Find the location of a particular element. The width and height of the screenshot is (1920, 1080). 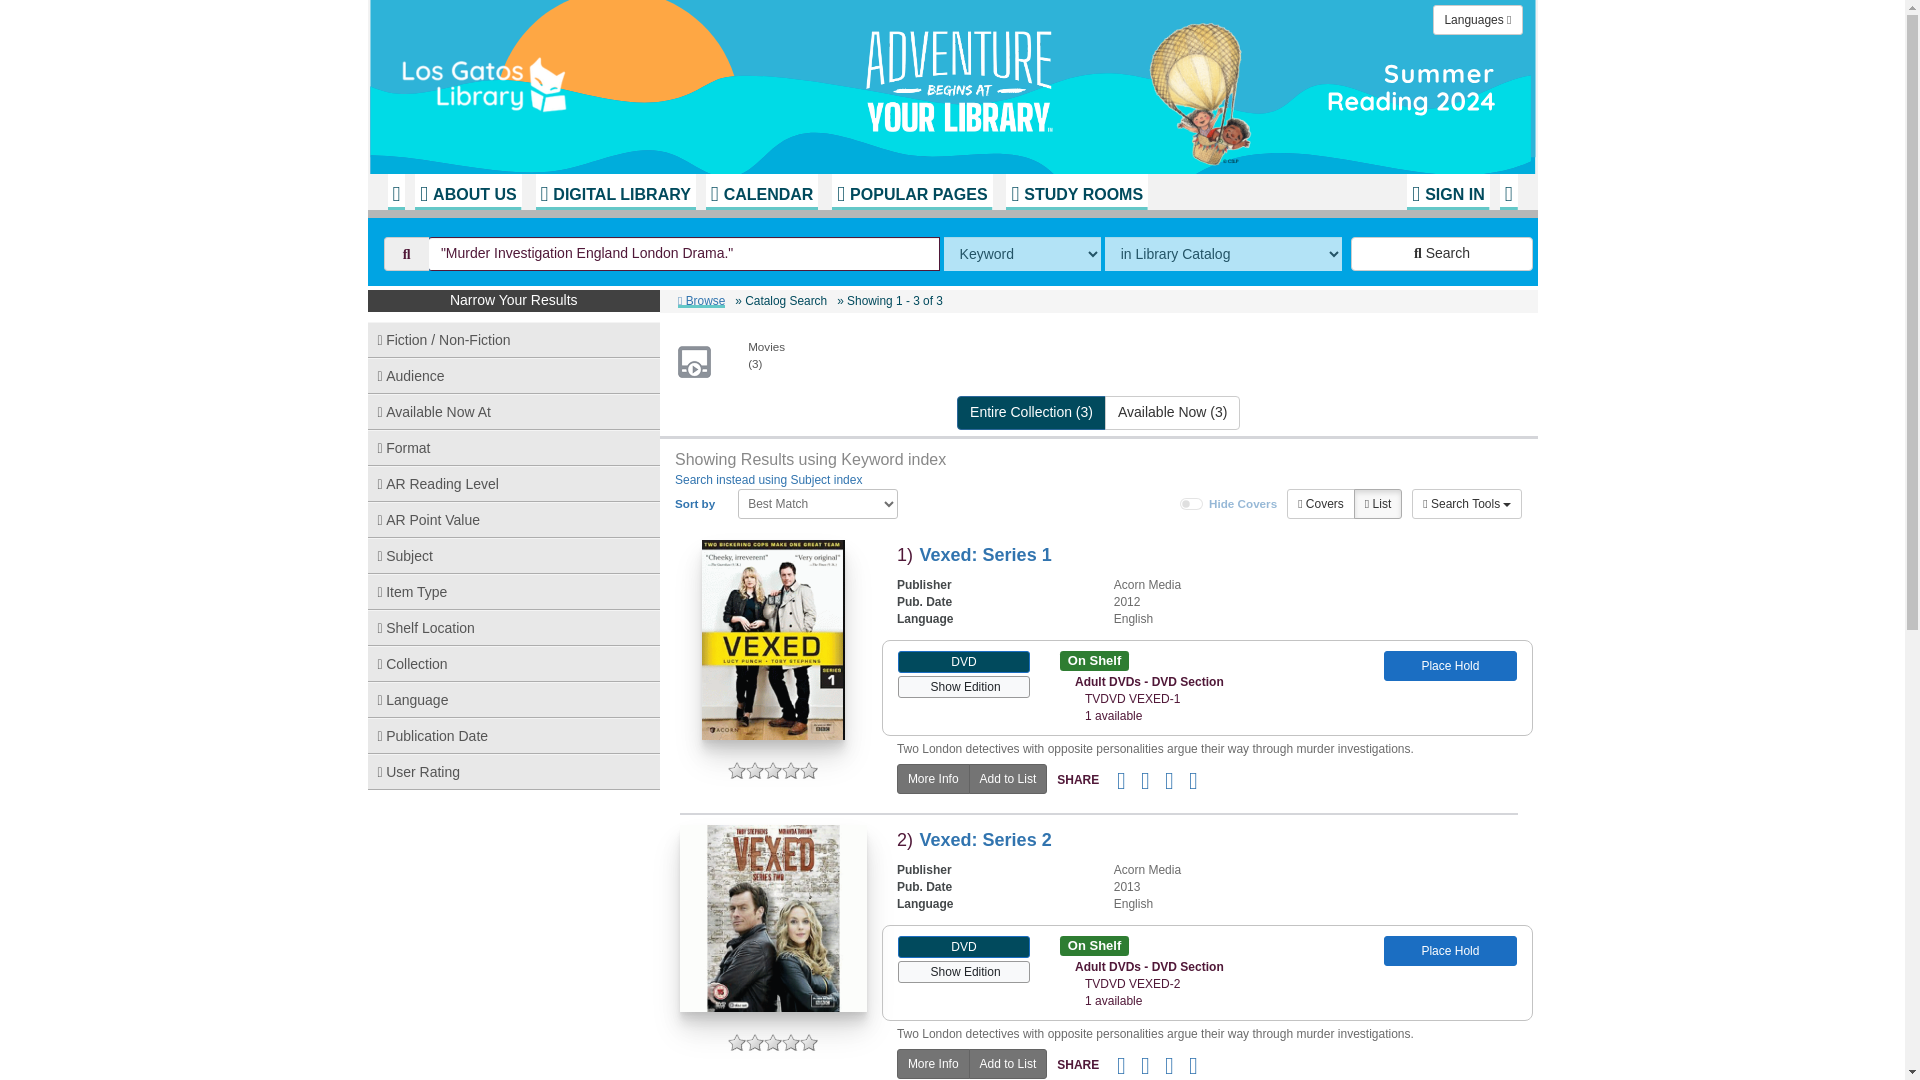

"Murder Investigation England London Drama." is located at coordinates (684, 254).